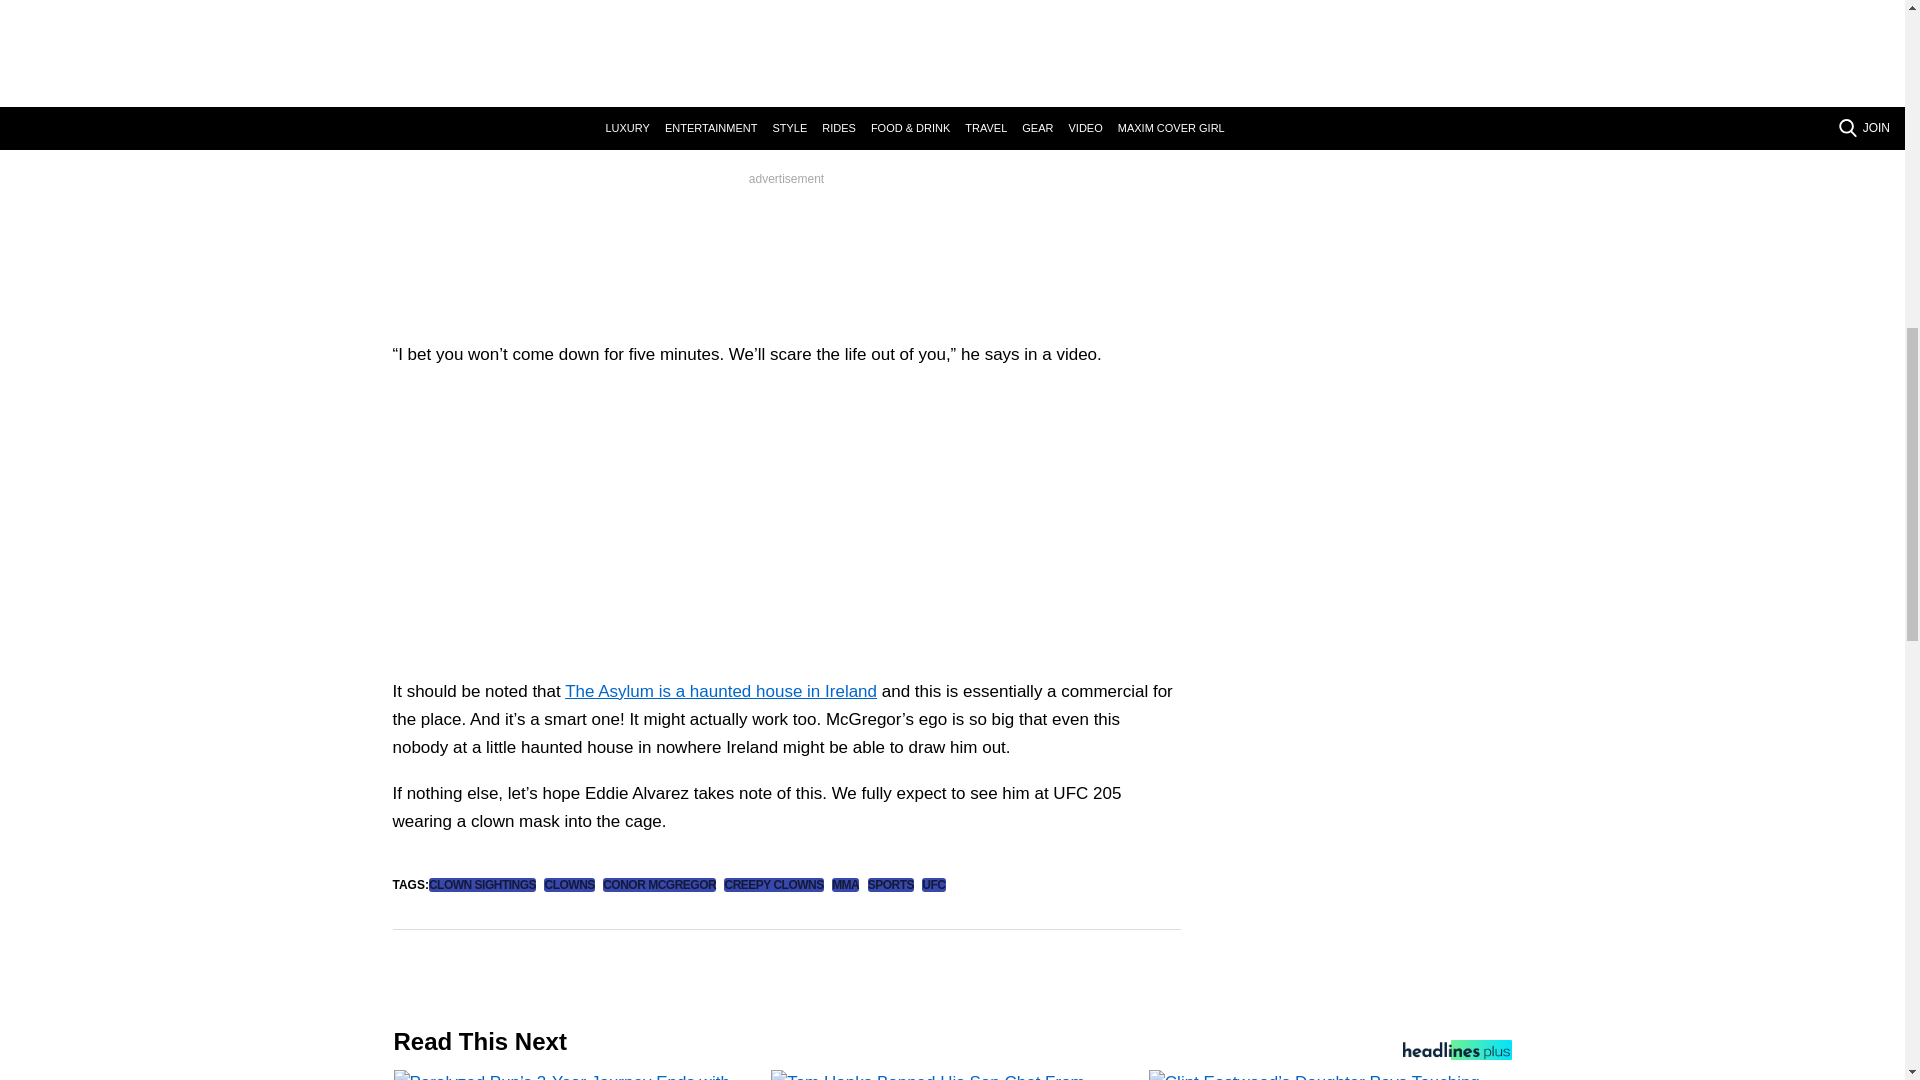  I want to click on Asylum Clown not happy with Conor McGregor, so click(642, 527).